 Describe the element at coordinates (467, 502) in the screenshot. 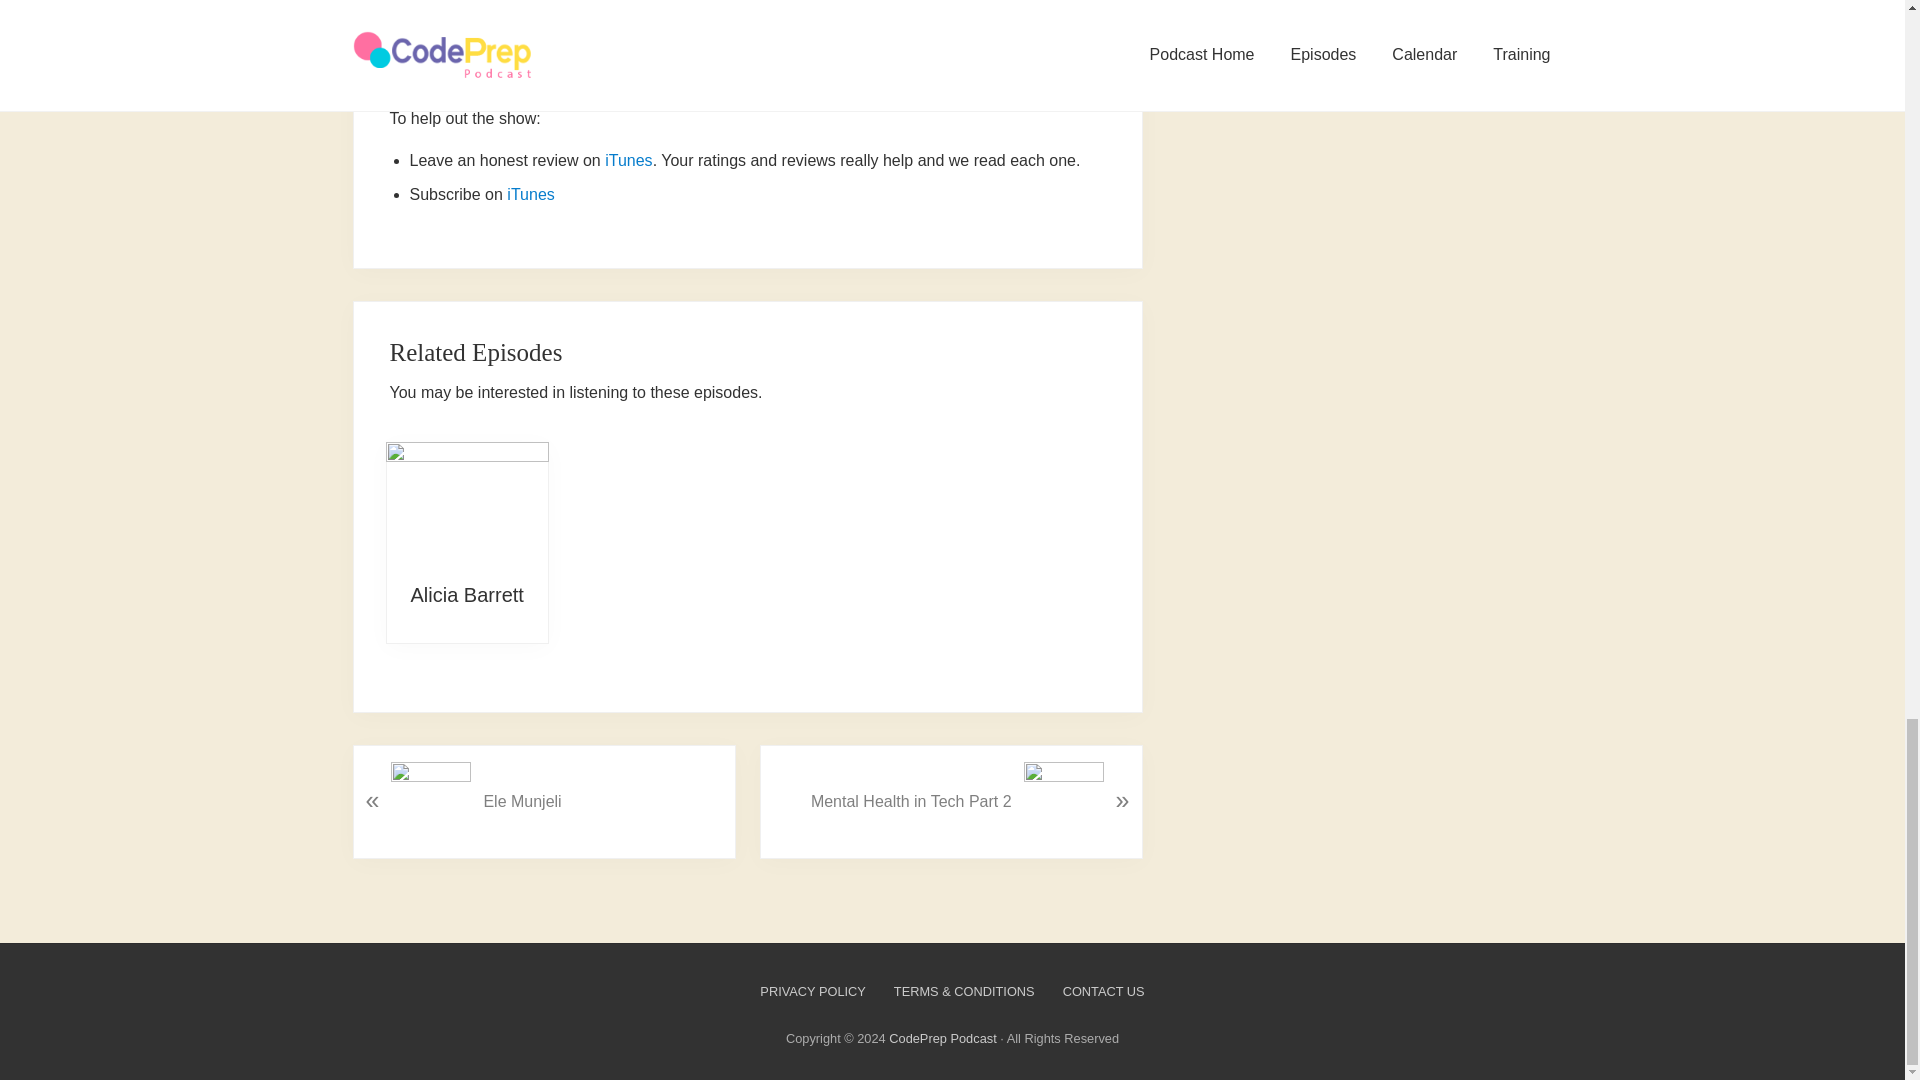

I see `Alicia Barrett` at that location.